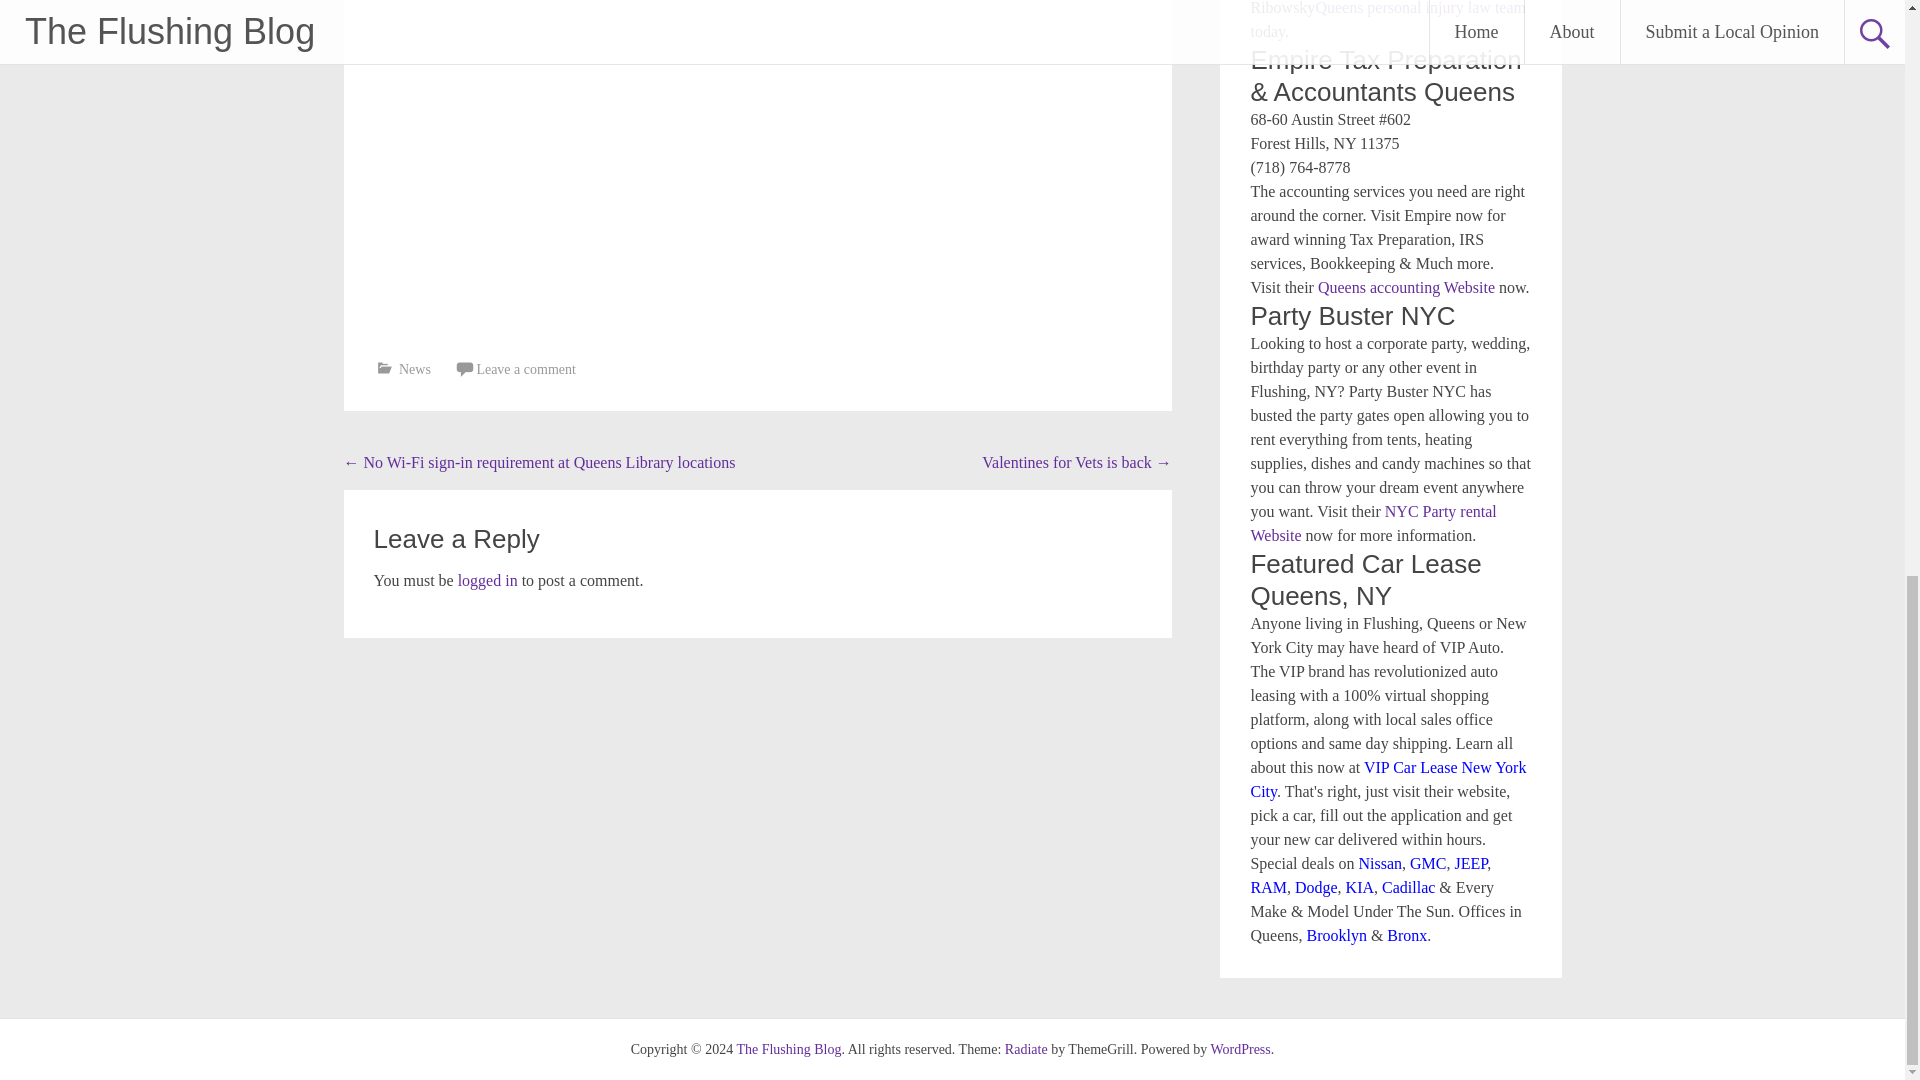 Image resolution: width=1920 pixels, height=1080 pixels. What do you see at coordinates (1372, 524) in the screenshot?
I see `NYC Party rental Website` at bounding box center [1372, 524].